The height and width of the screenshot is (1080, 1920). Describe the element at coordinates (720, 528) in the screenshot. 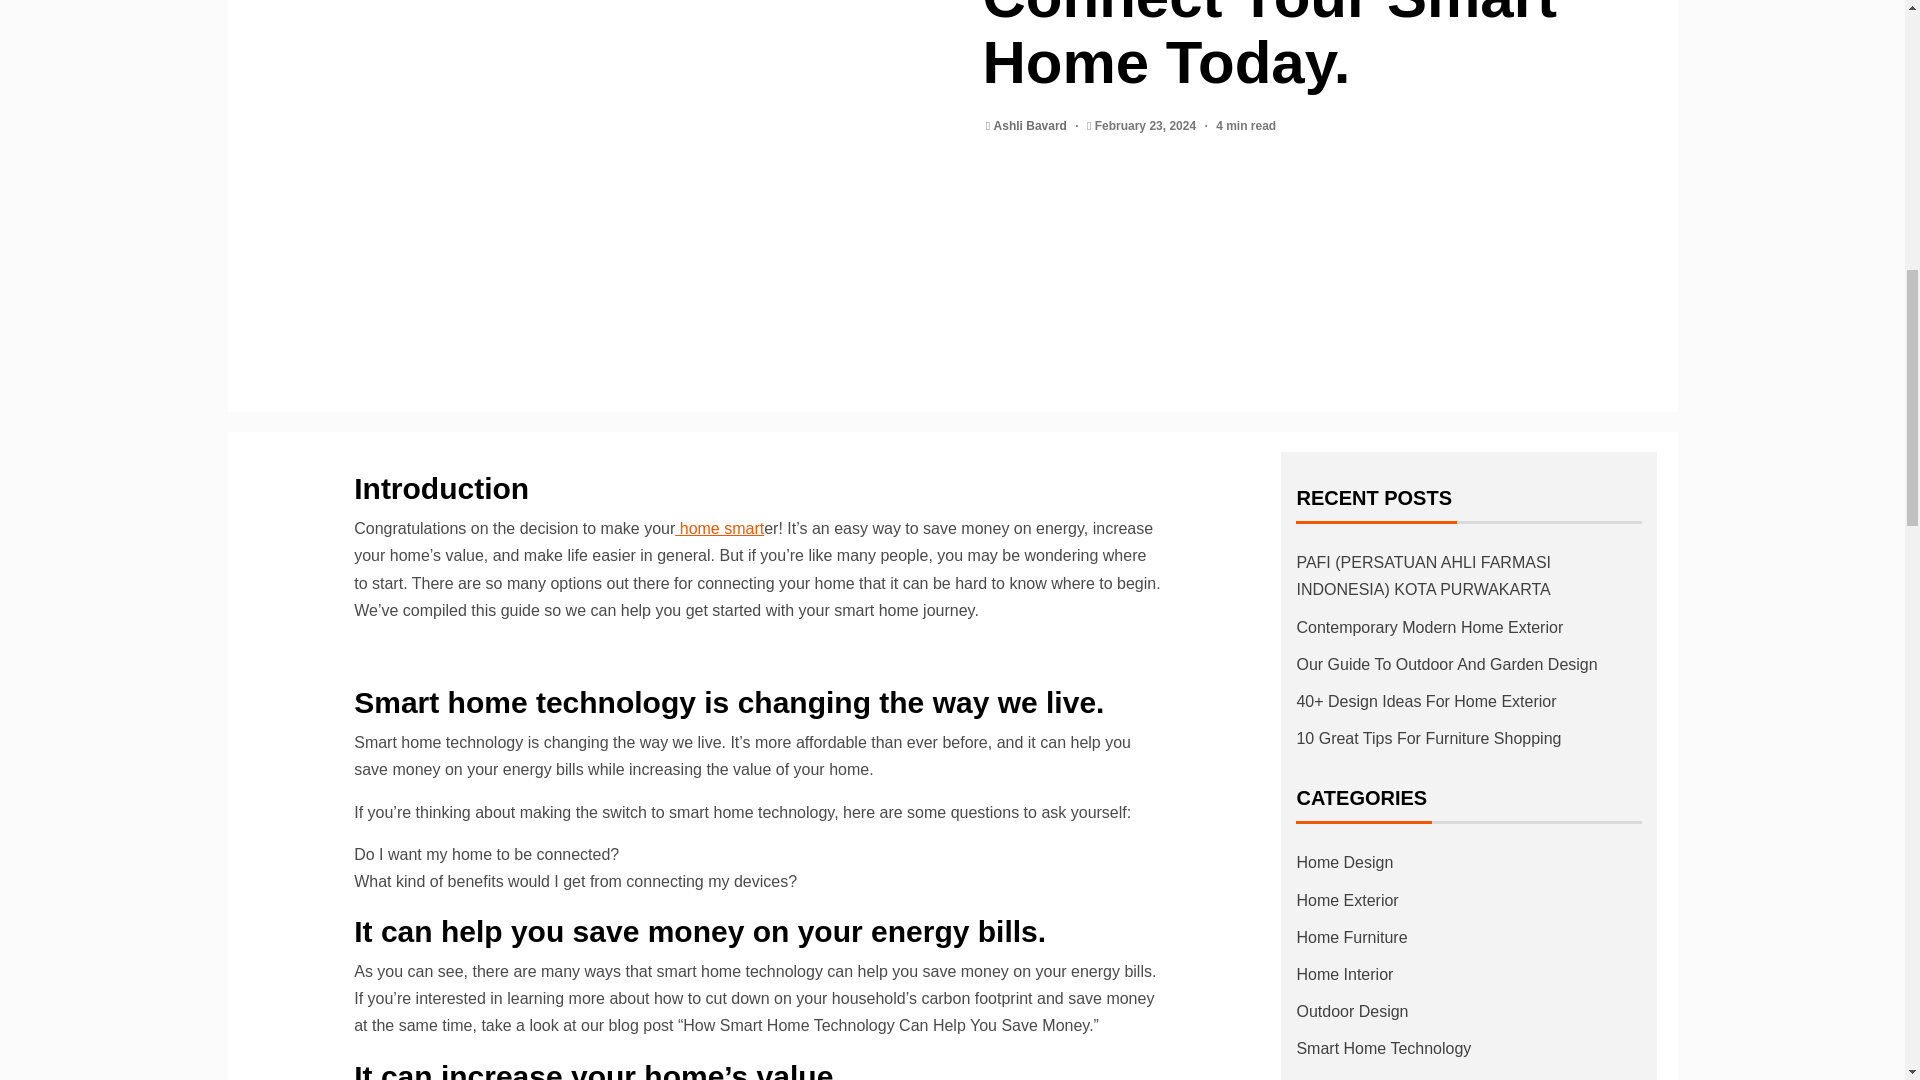

I see `home smart` at that location.